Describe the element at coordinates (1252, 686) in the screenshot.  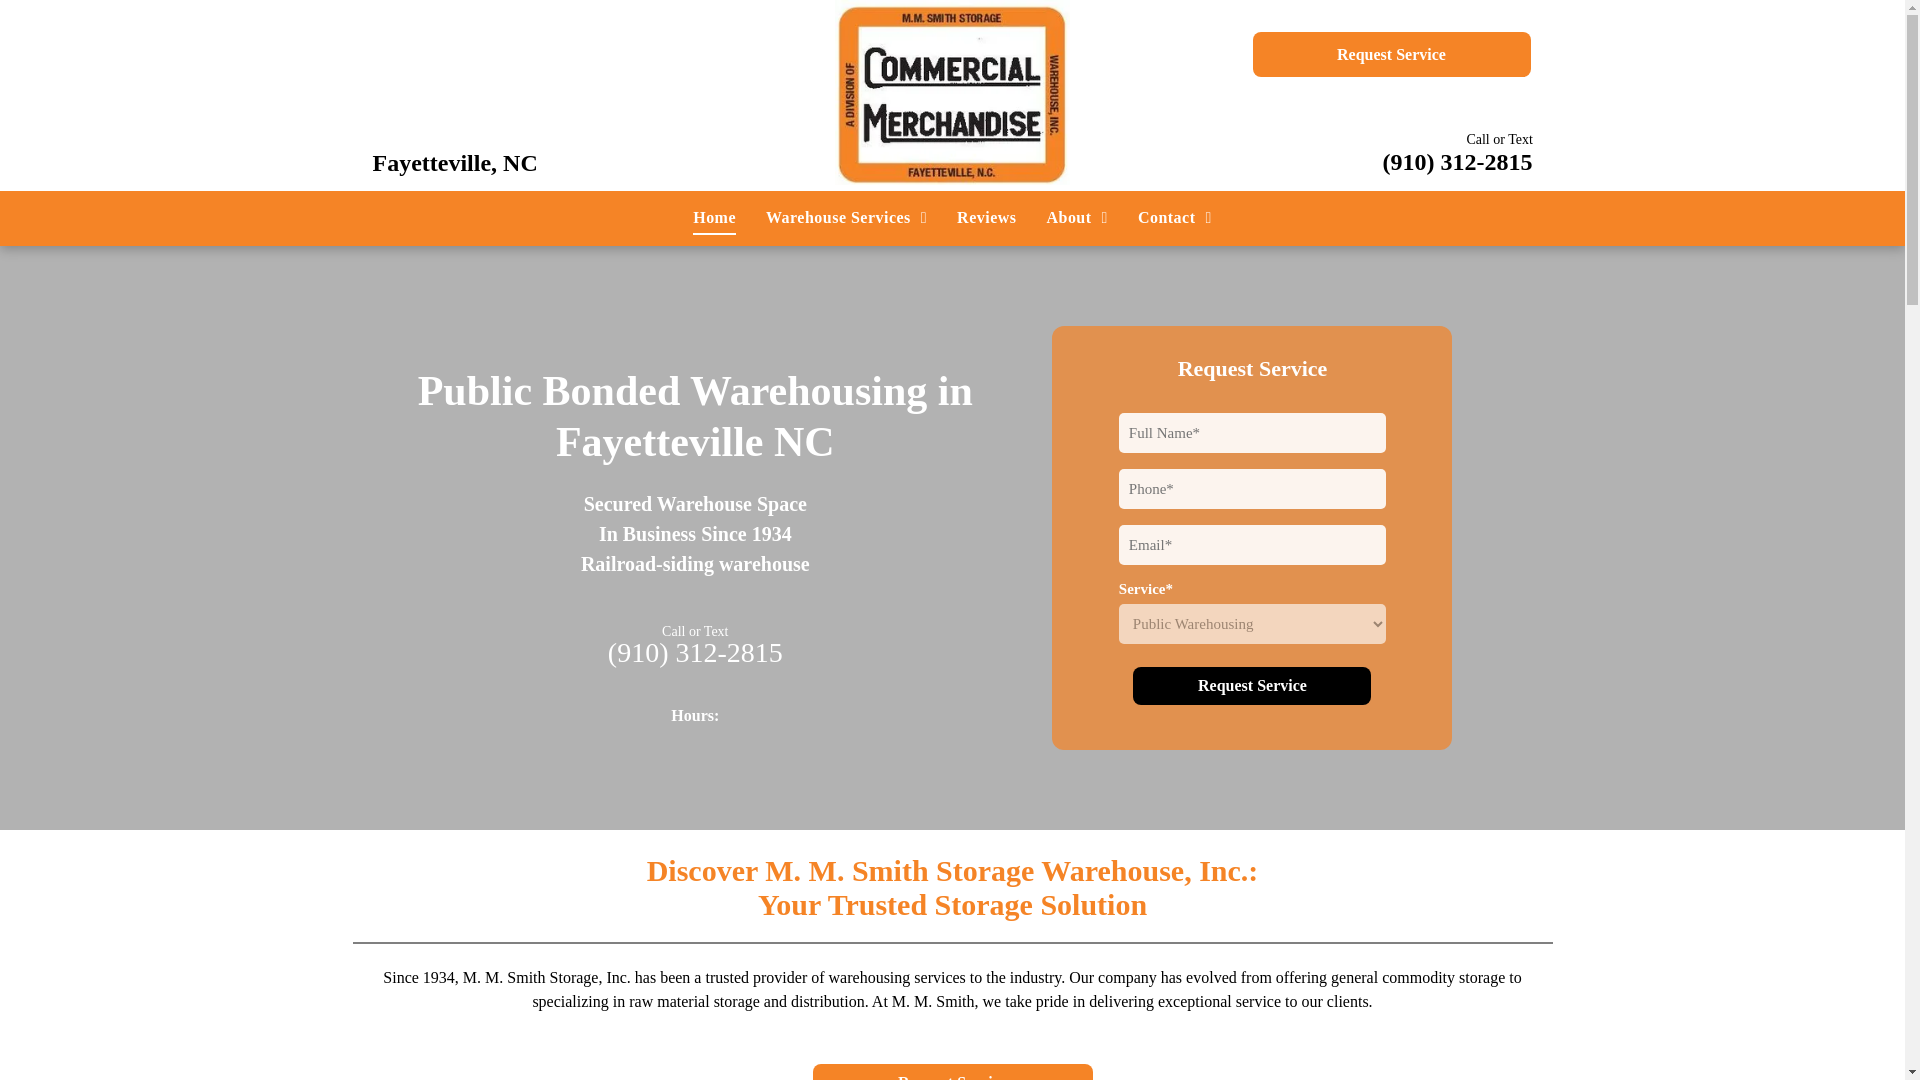
I see `Request Service` at that location.